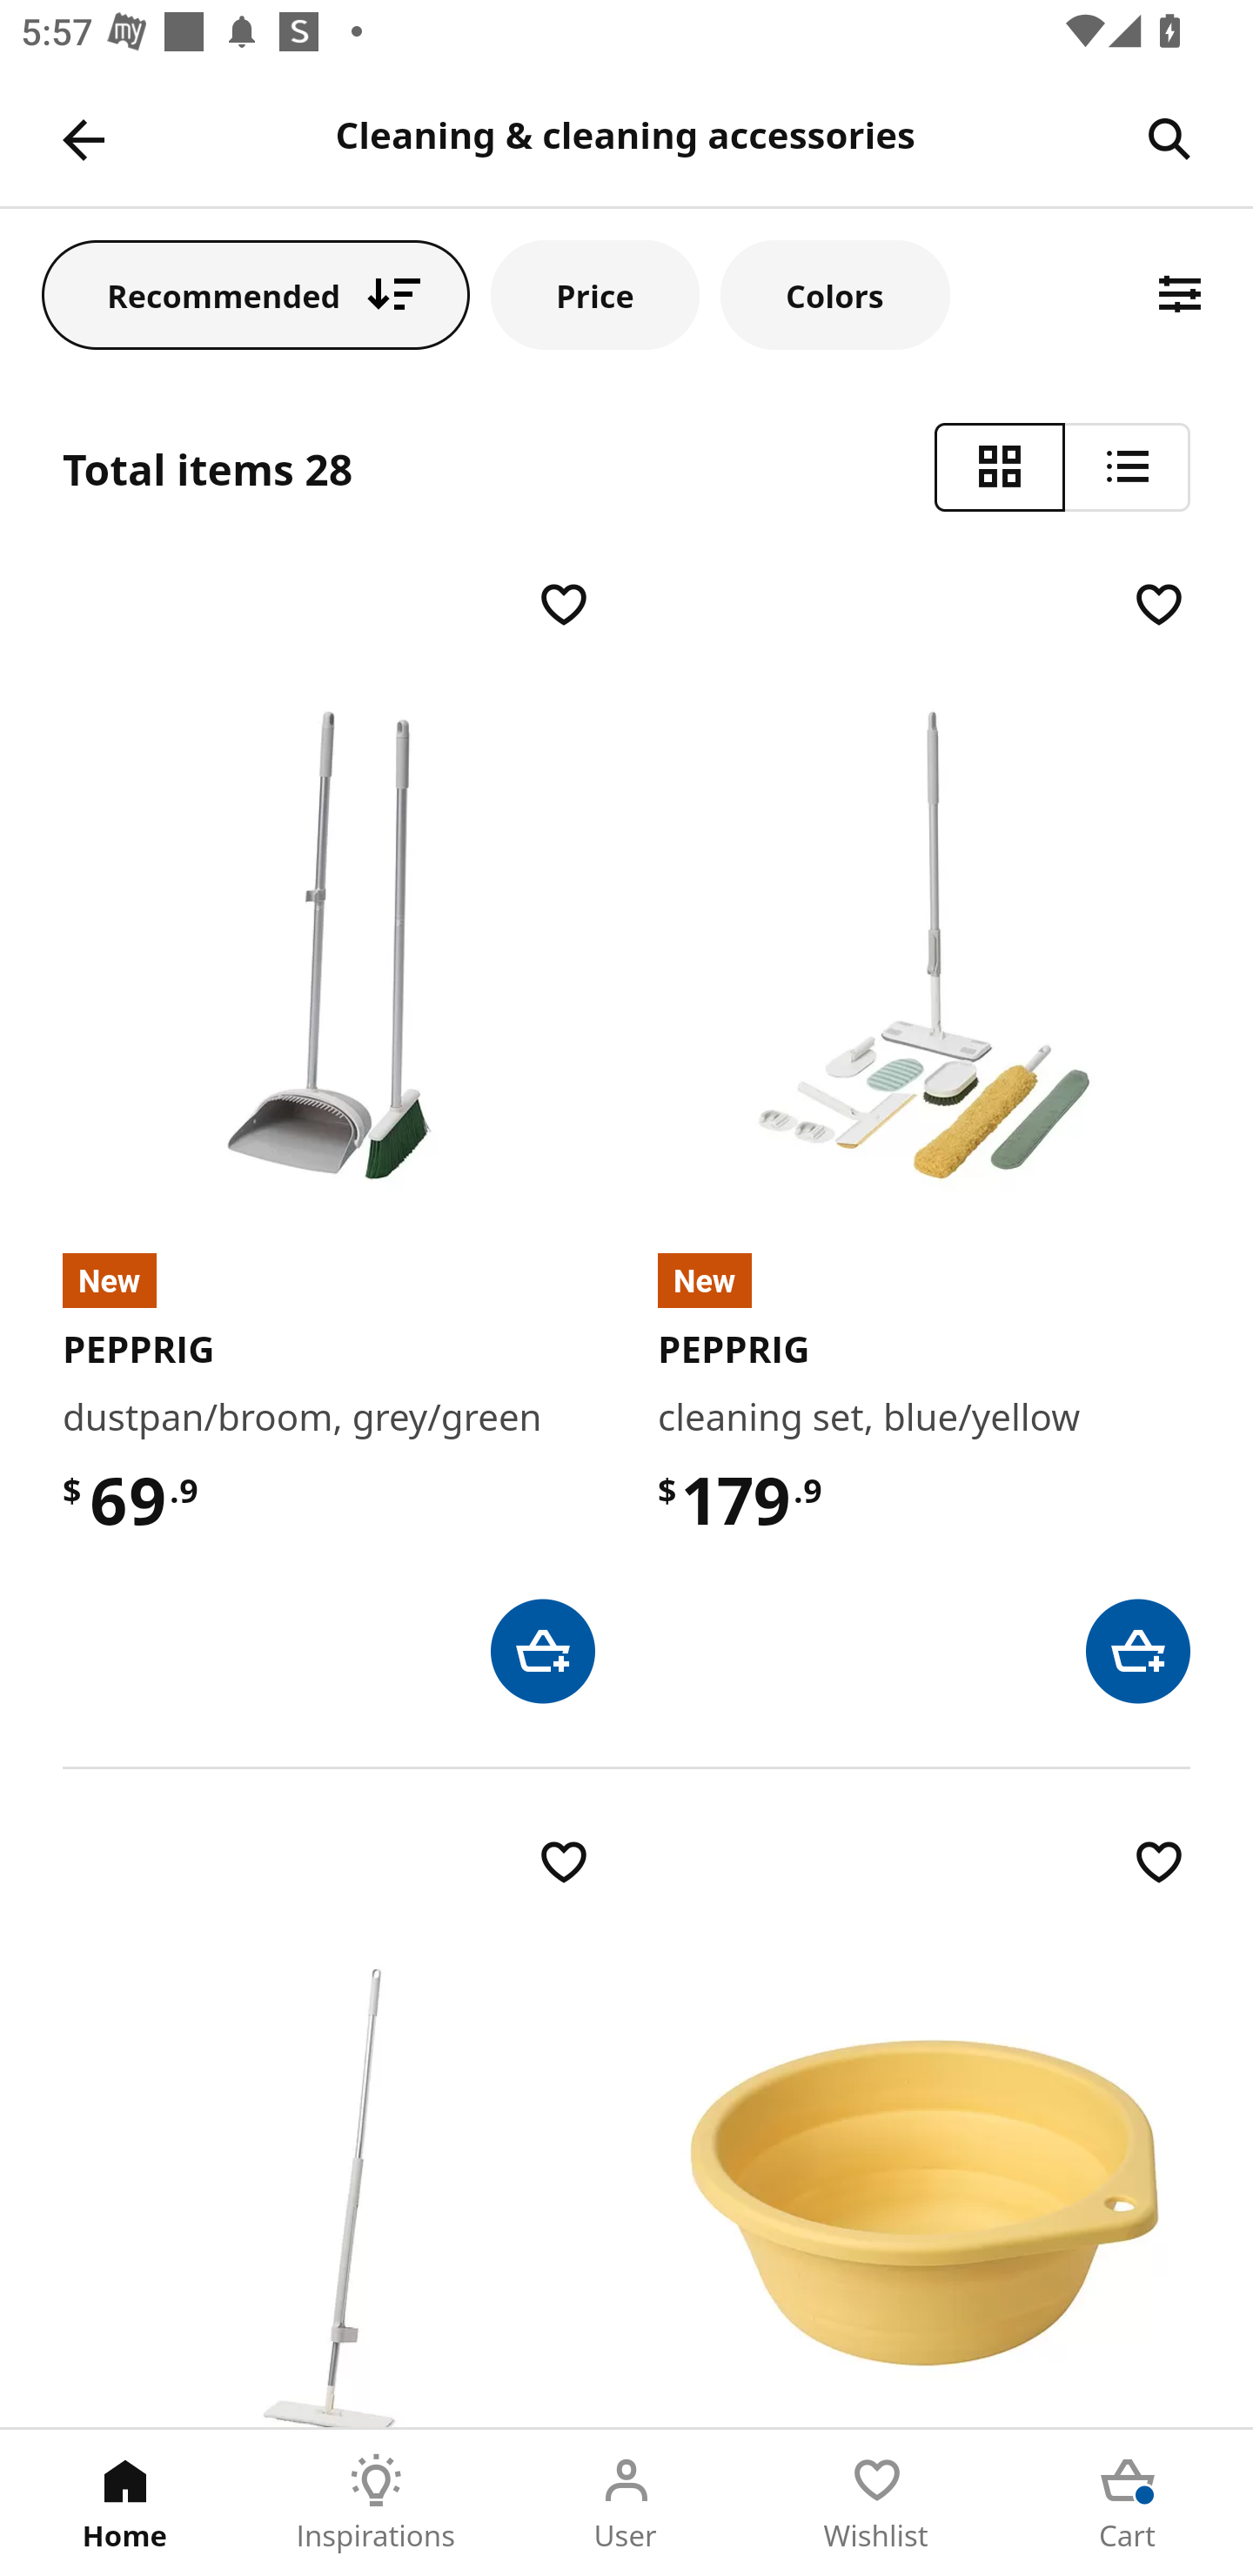 The width and height of the screenshot is (1253, 2576). What do you see at coordinates (595, 294) in the screenshot?
I see `Price` at bounding box center [595, 294].